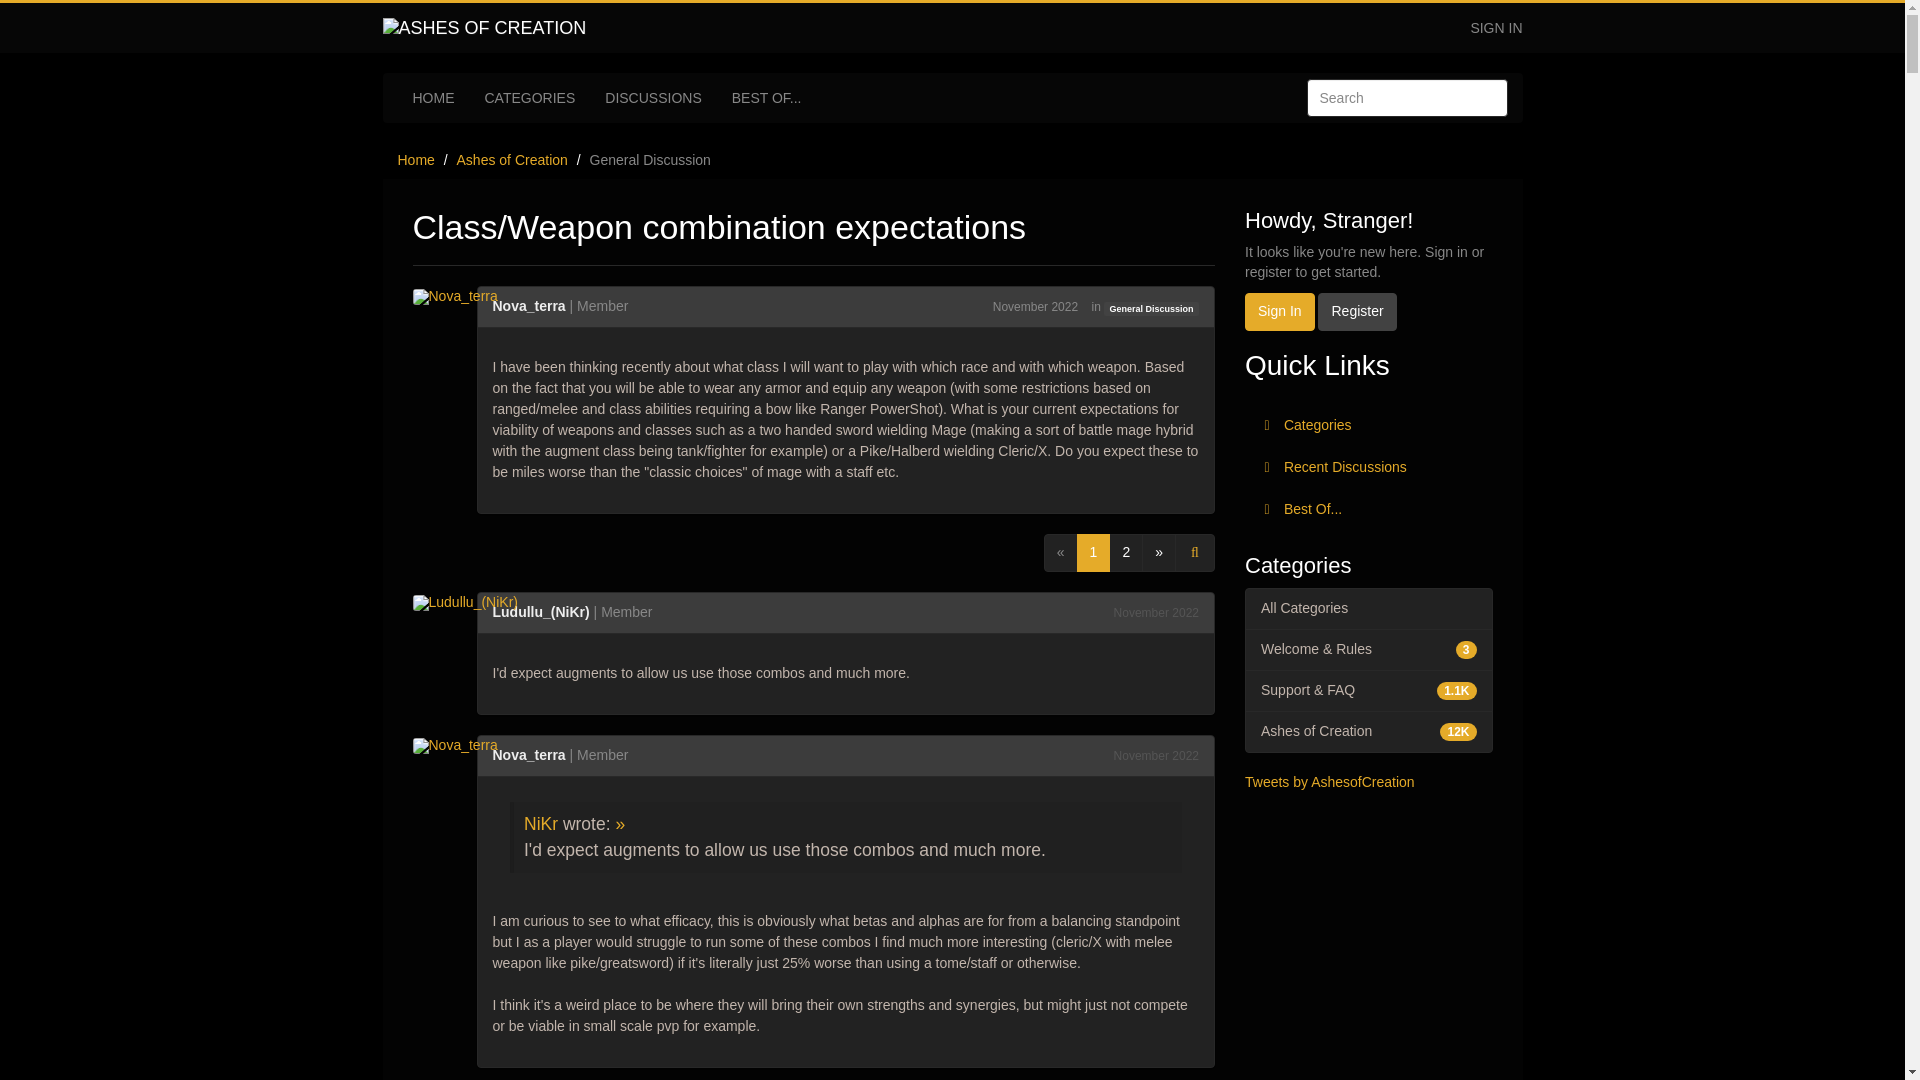 The image size is (1920, 1080). I want to click on HOME, so click(434, 98).